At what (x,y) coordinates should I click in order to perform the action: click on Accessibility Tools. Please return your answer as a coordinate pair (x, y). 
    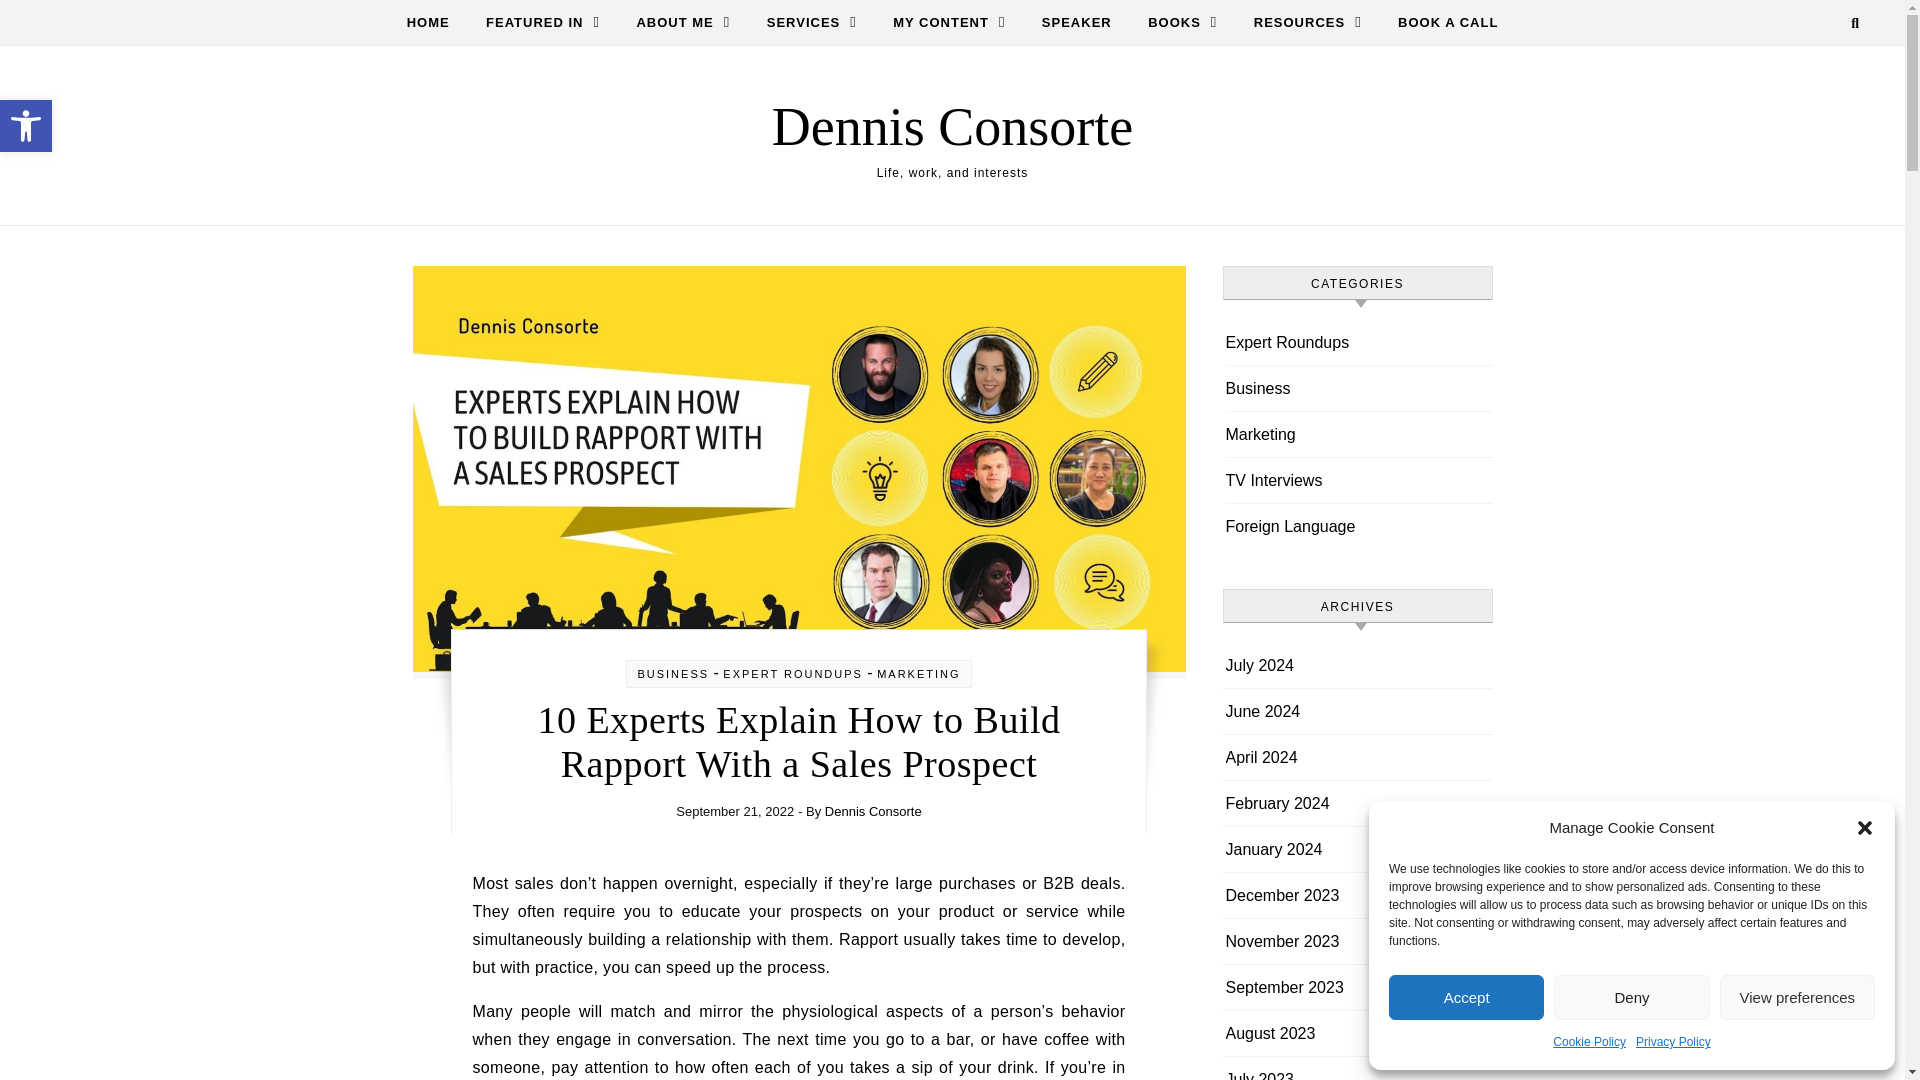
    Looking at the image, I should click on (26, 126).